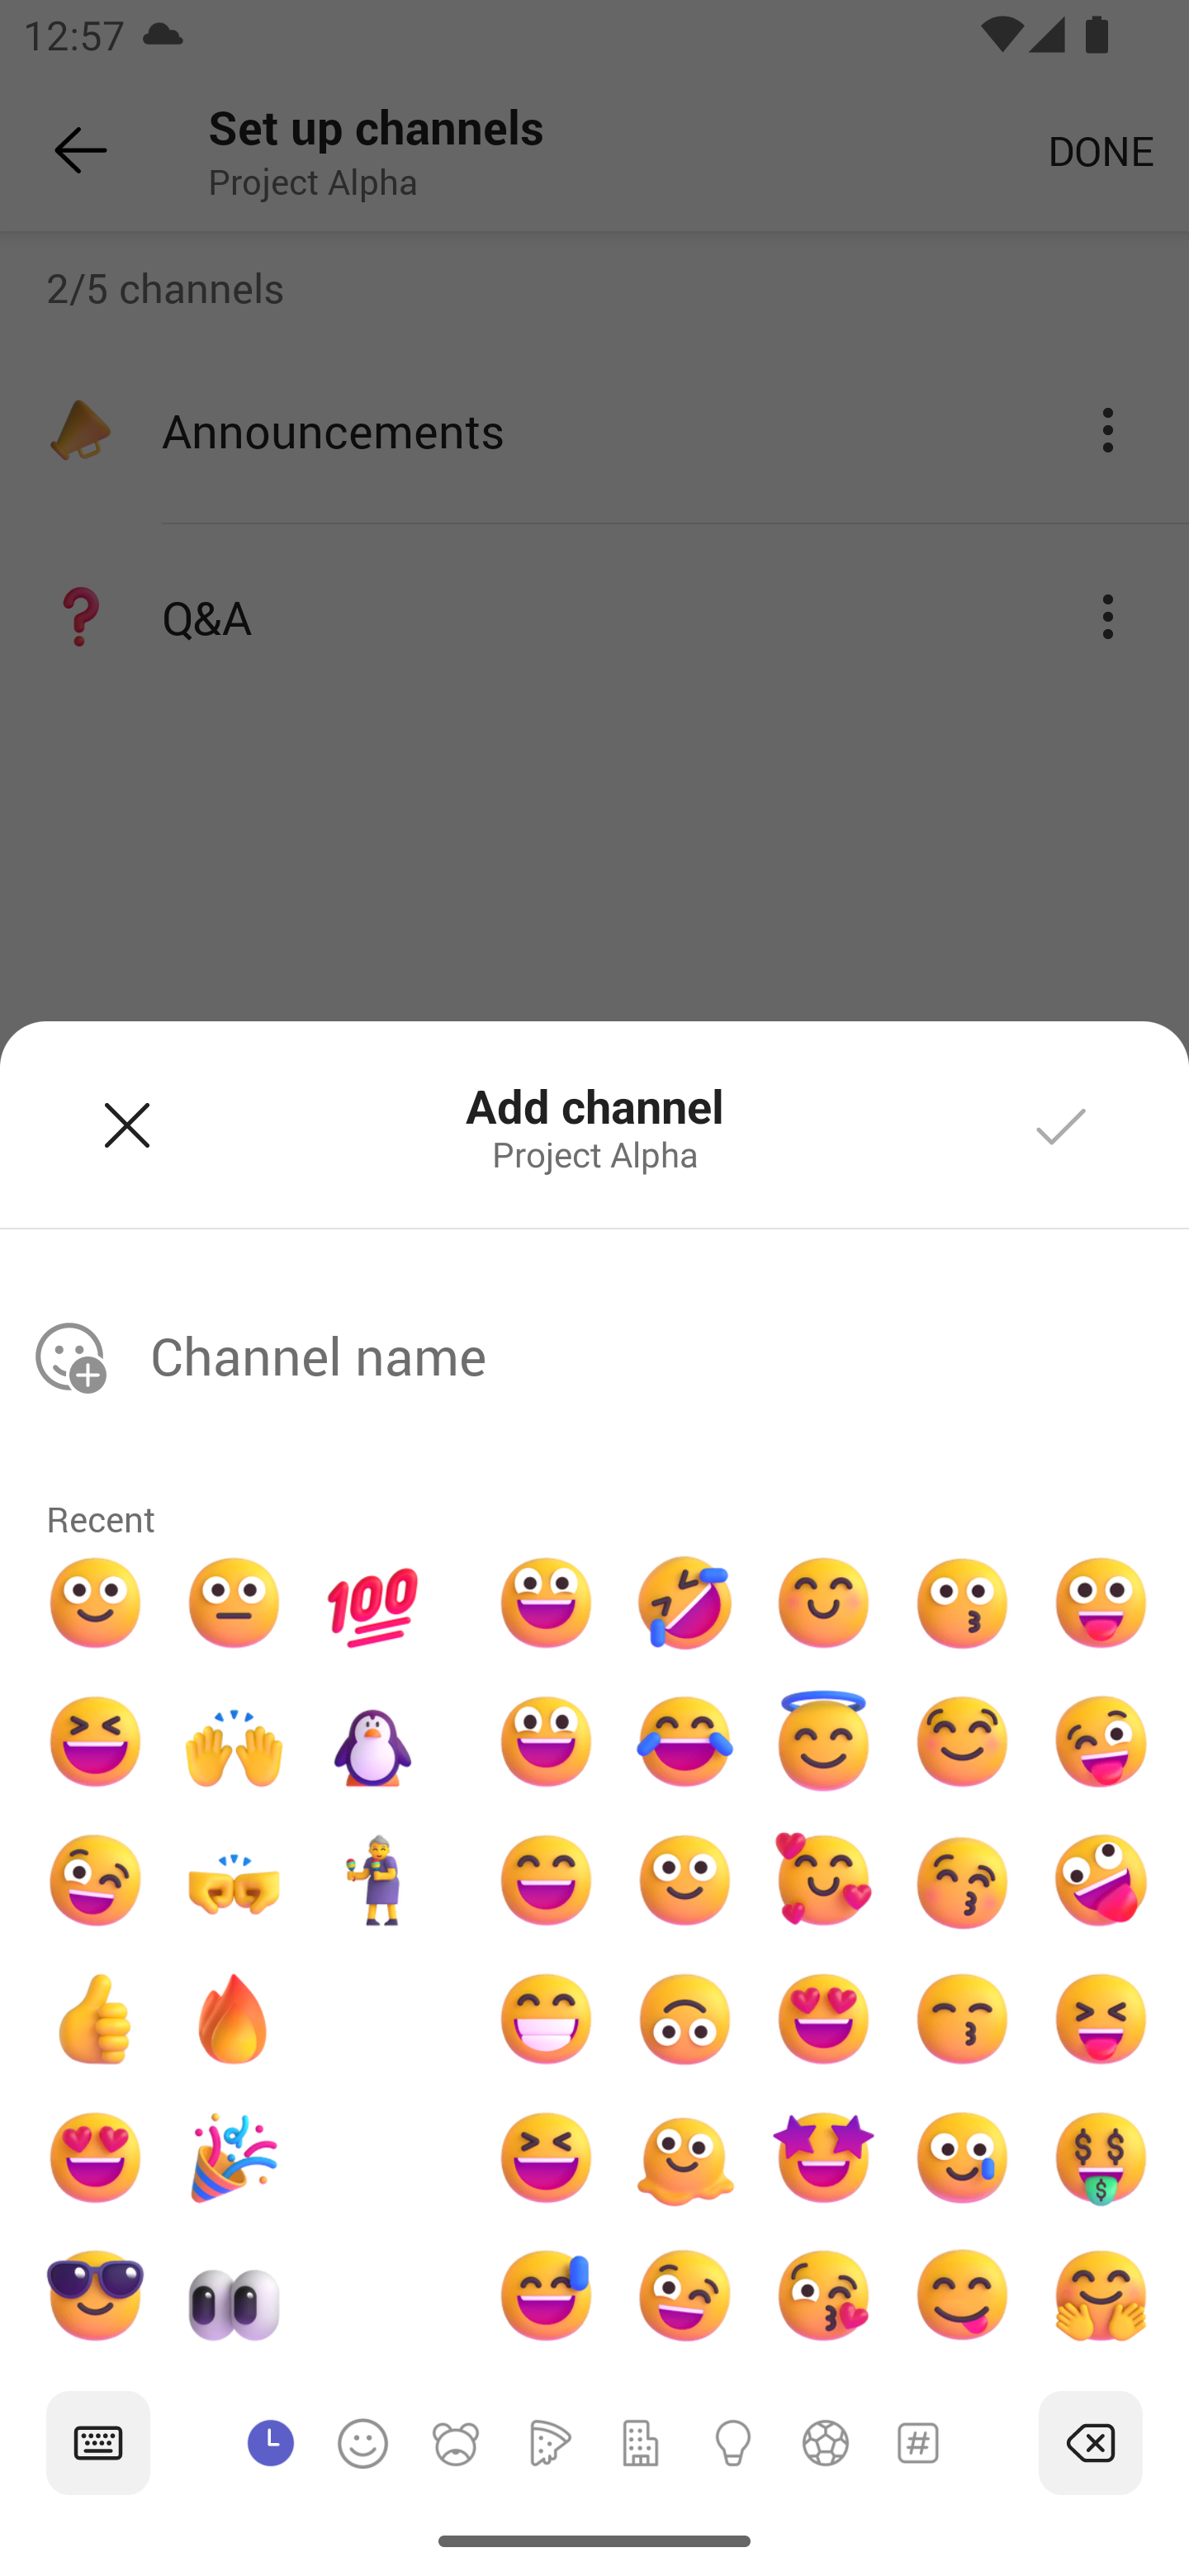  I want to click on Hugging face emoji, so click(1101, 2296).